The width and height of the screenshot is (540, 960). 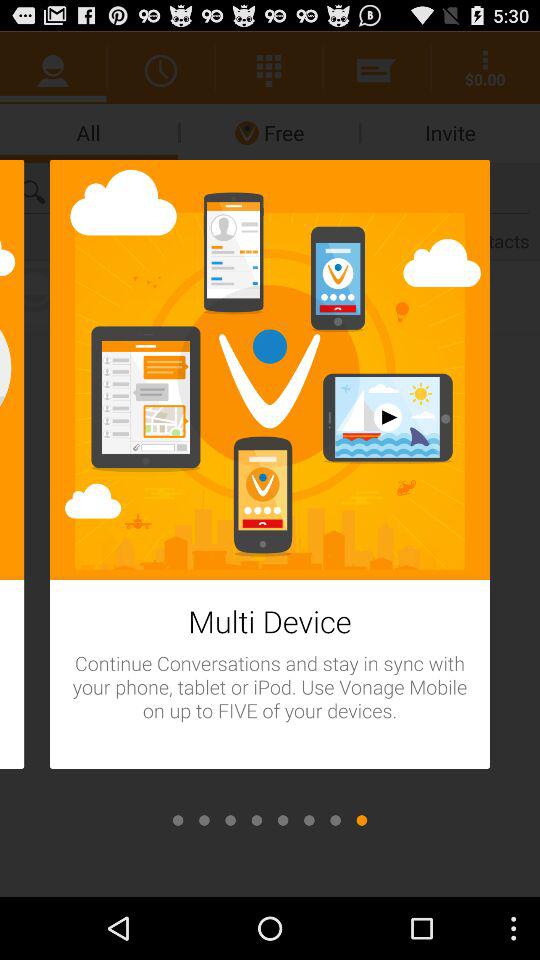 What do you see at coordinates (204, 820) in the screenshot?
I see `view second slide` at bounding box center [204, 820].